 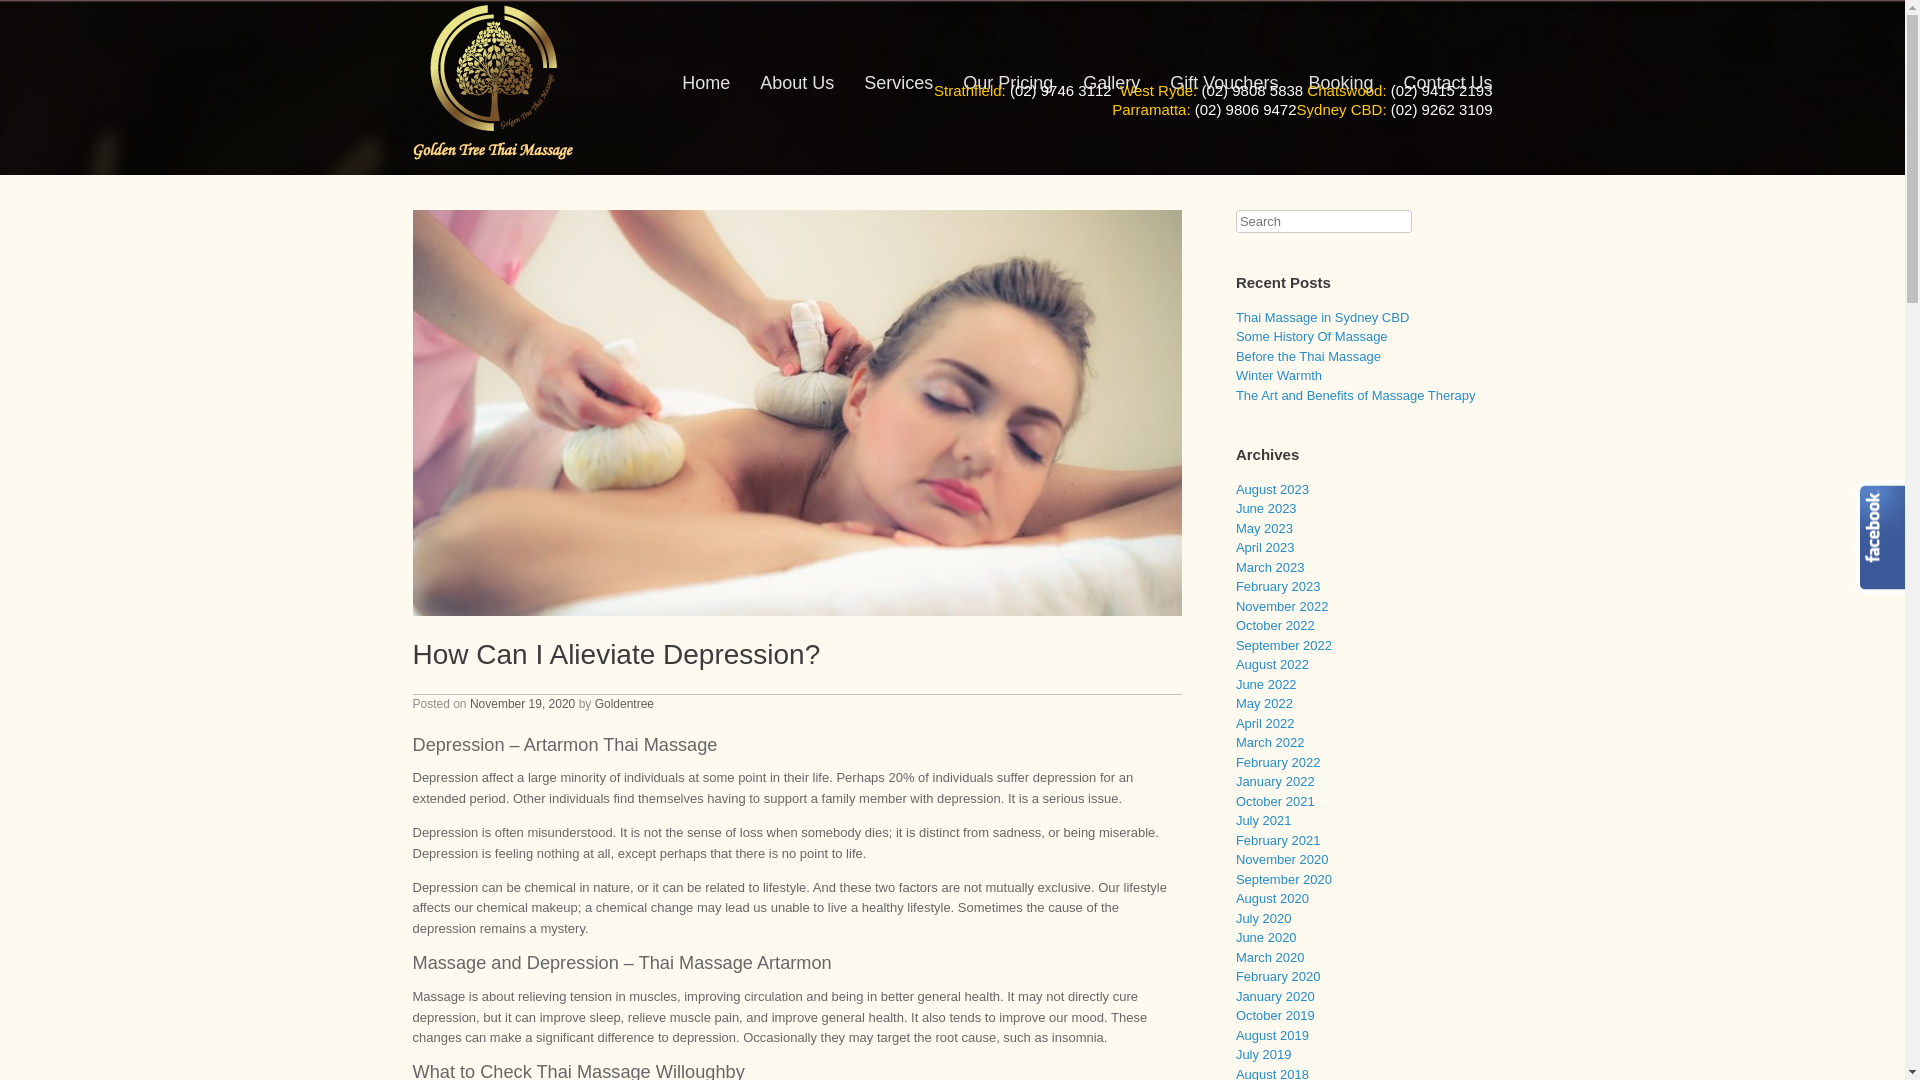 I want to click on About Us, so click(x=797, y=89).